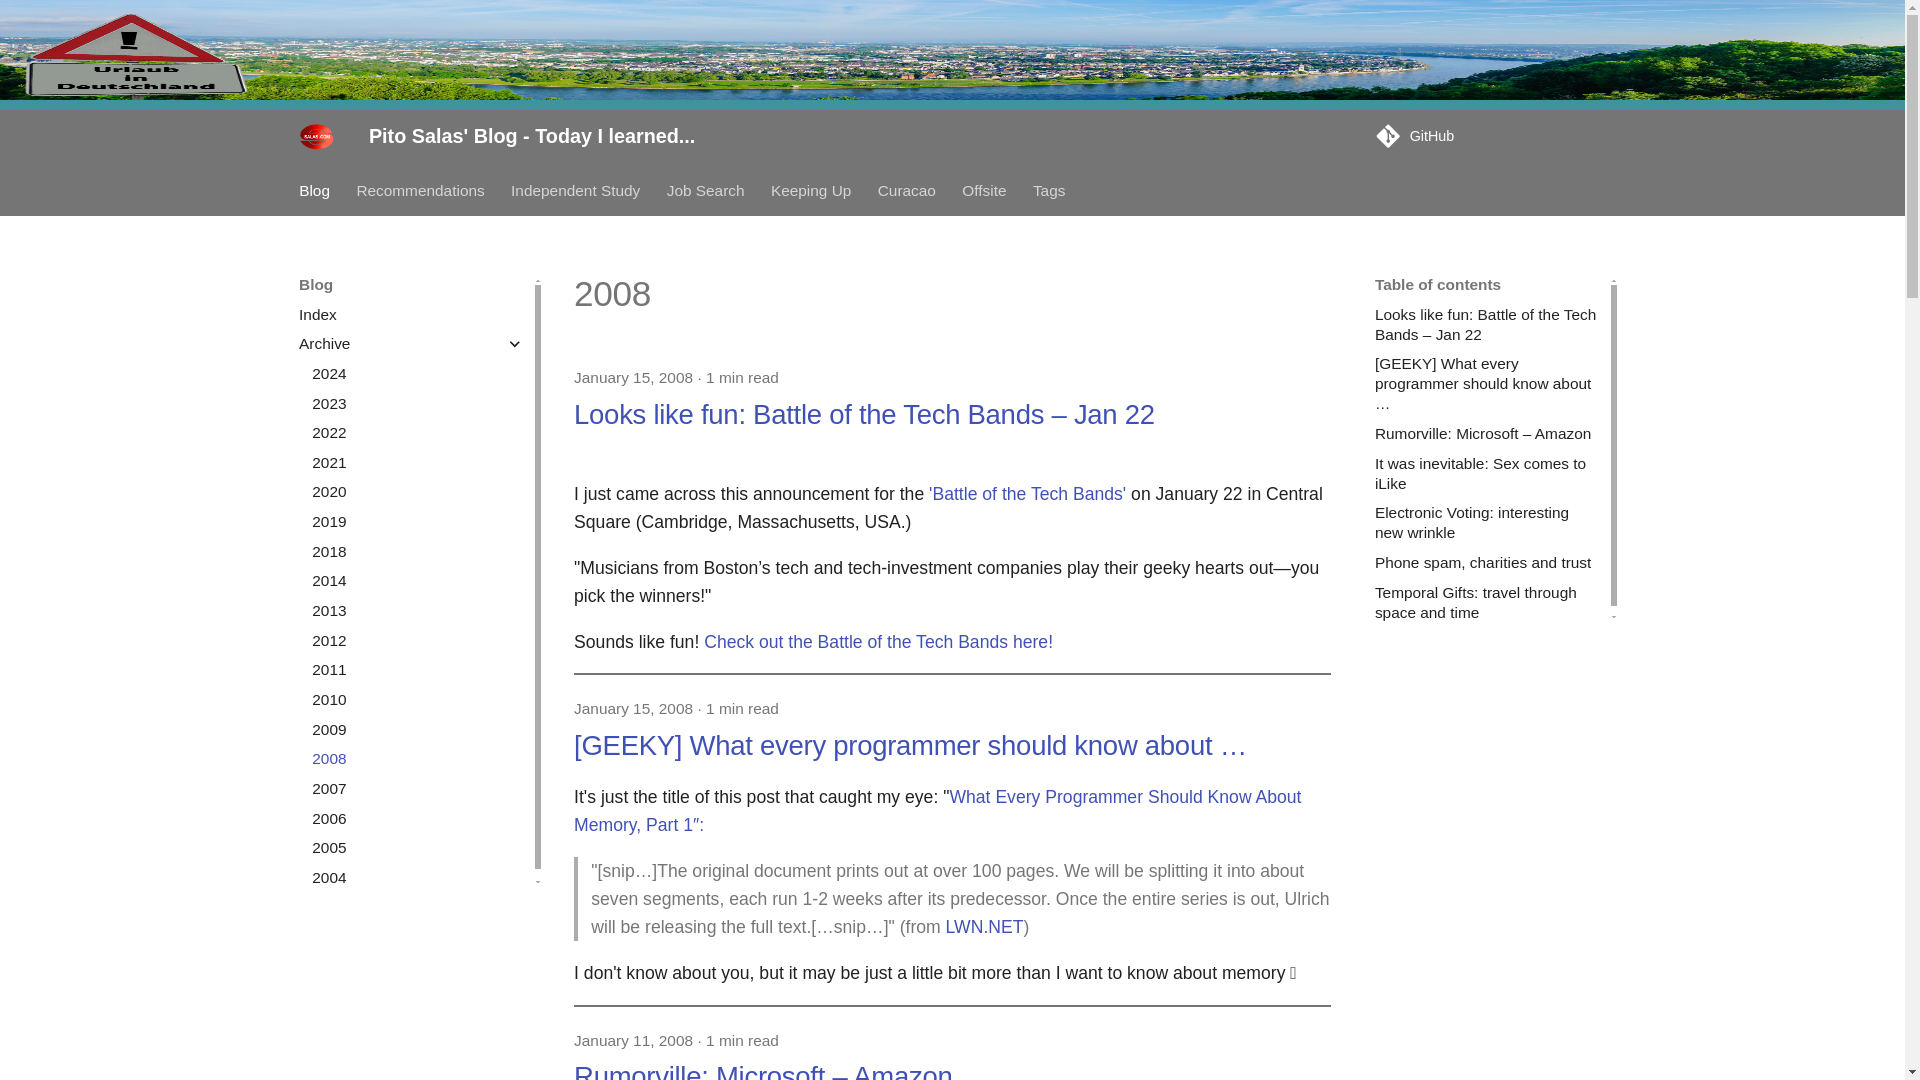 The image size is (1920, 1080). What do you see at coordinates (418, 404) in the screenshot?
I see `2023` at bounding box center [418, 404].